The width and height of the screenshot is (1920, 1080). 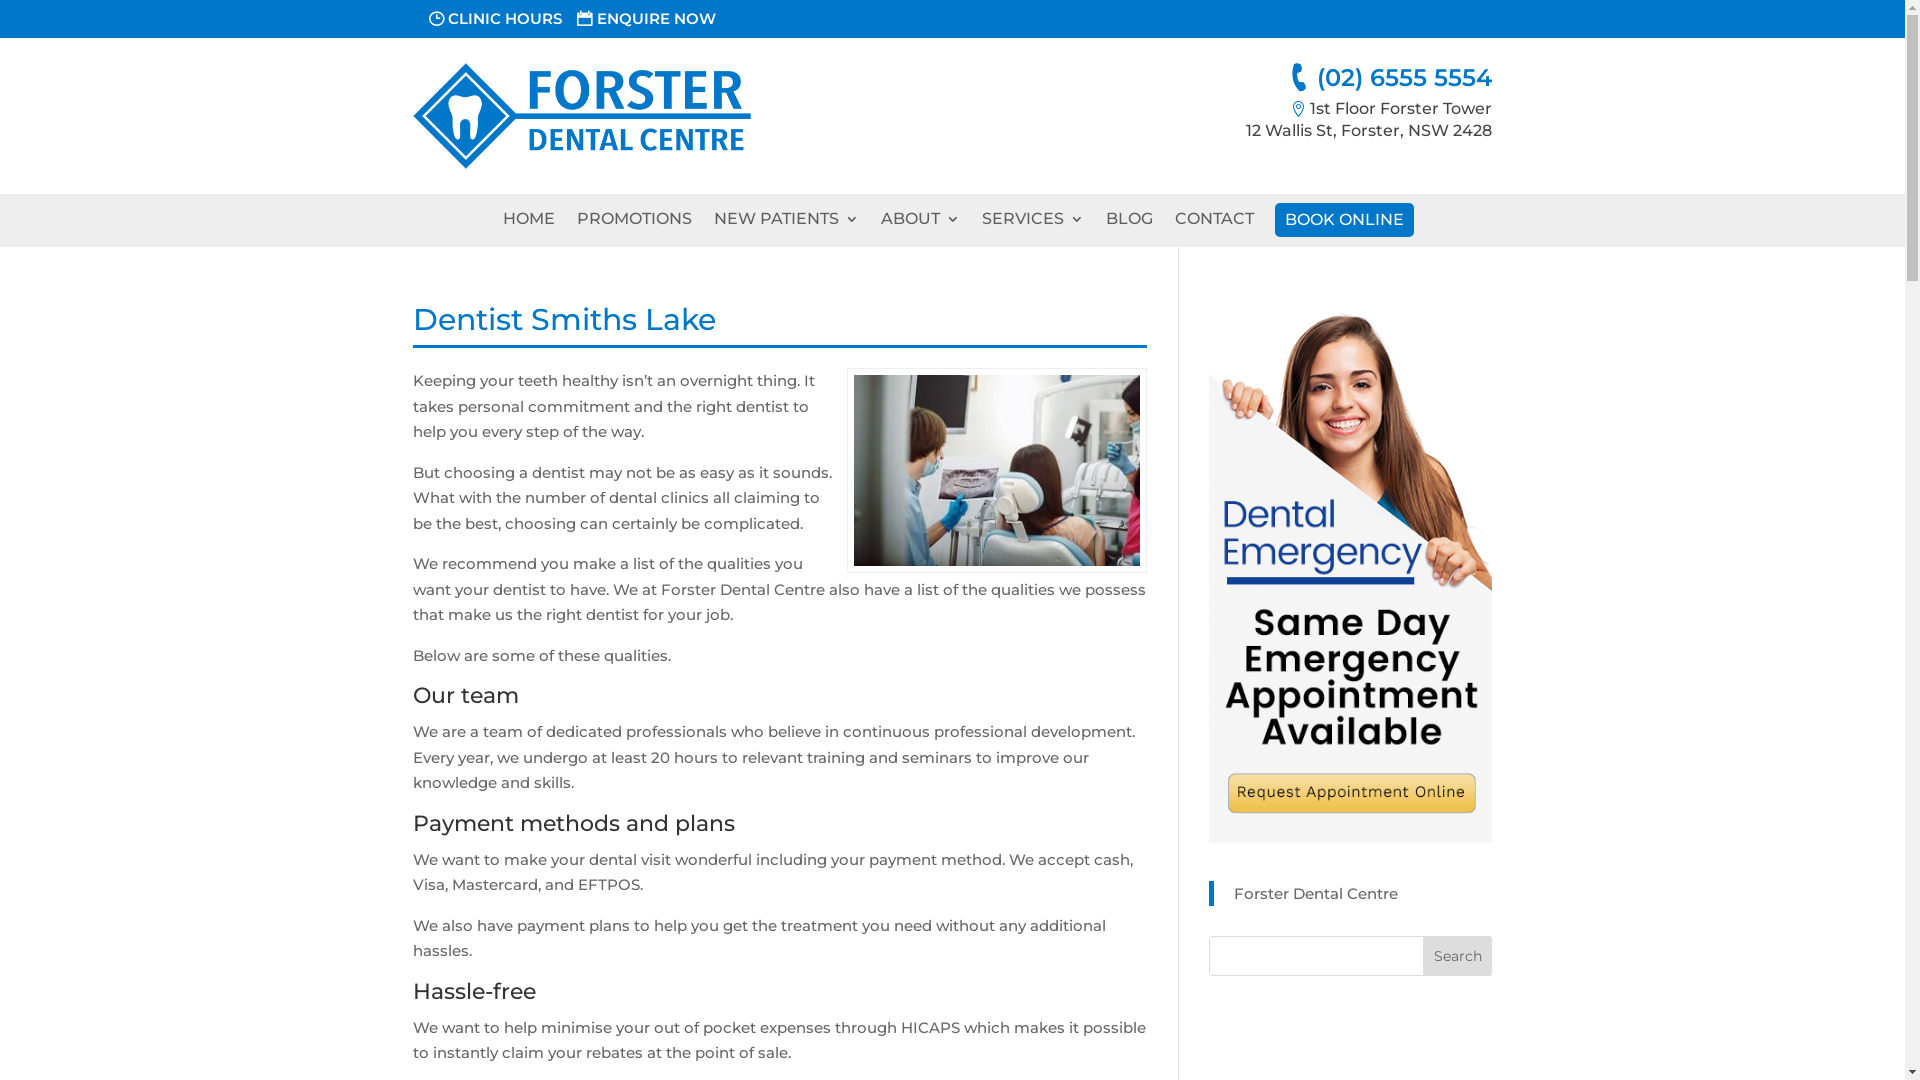 I want to click on BOOK ONLINE, so click(x=1344, y=224).